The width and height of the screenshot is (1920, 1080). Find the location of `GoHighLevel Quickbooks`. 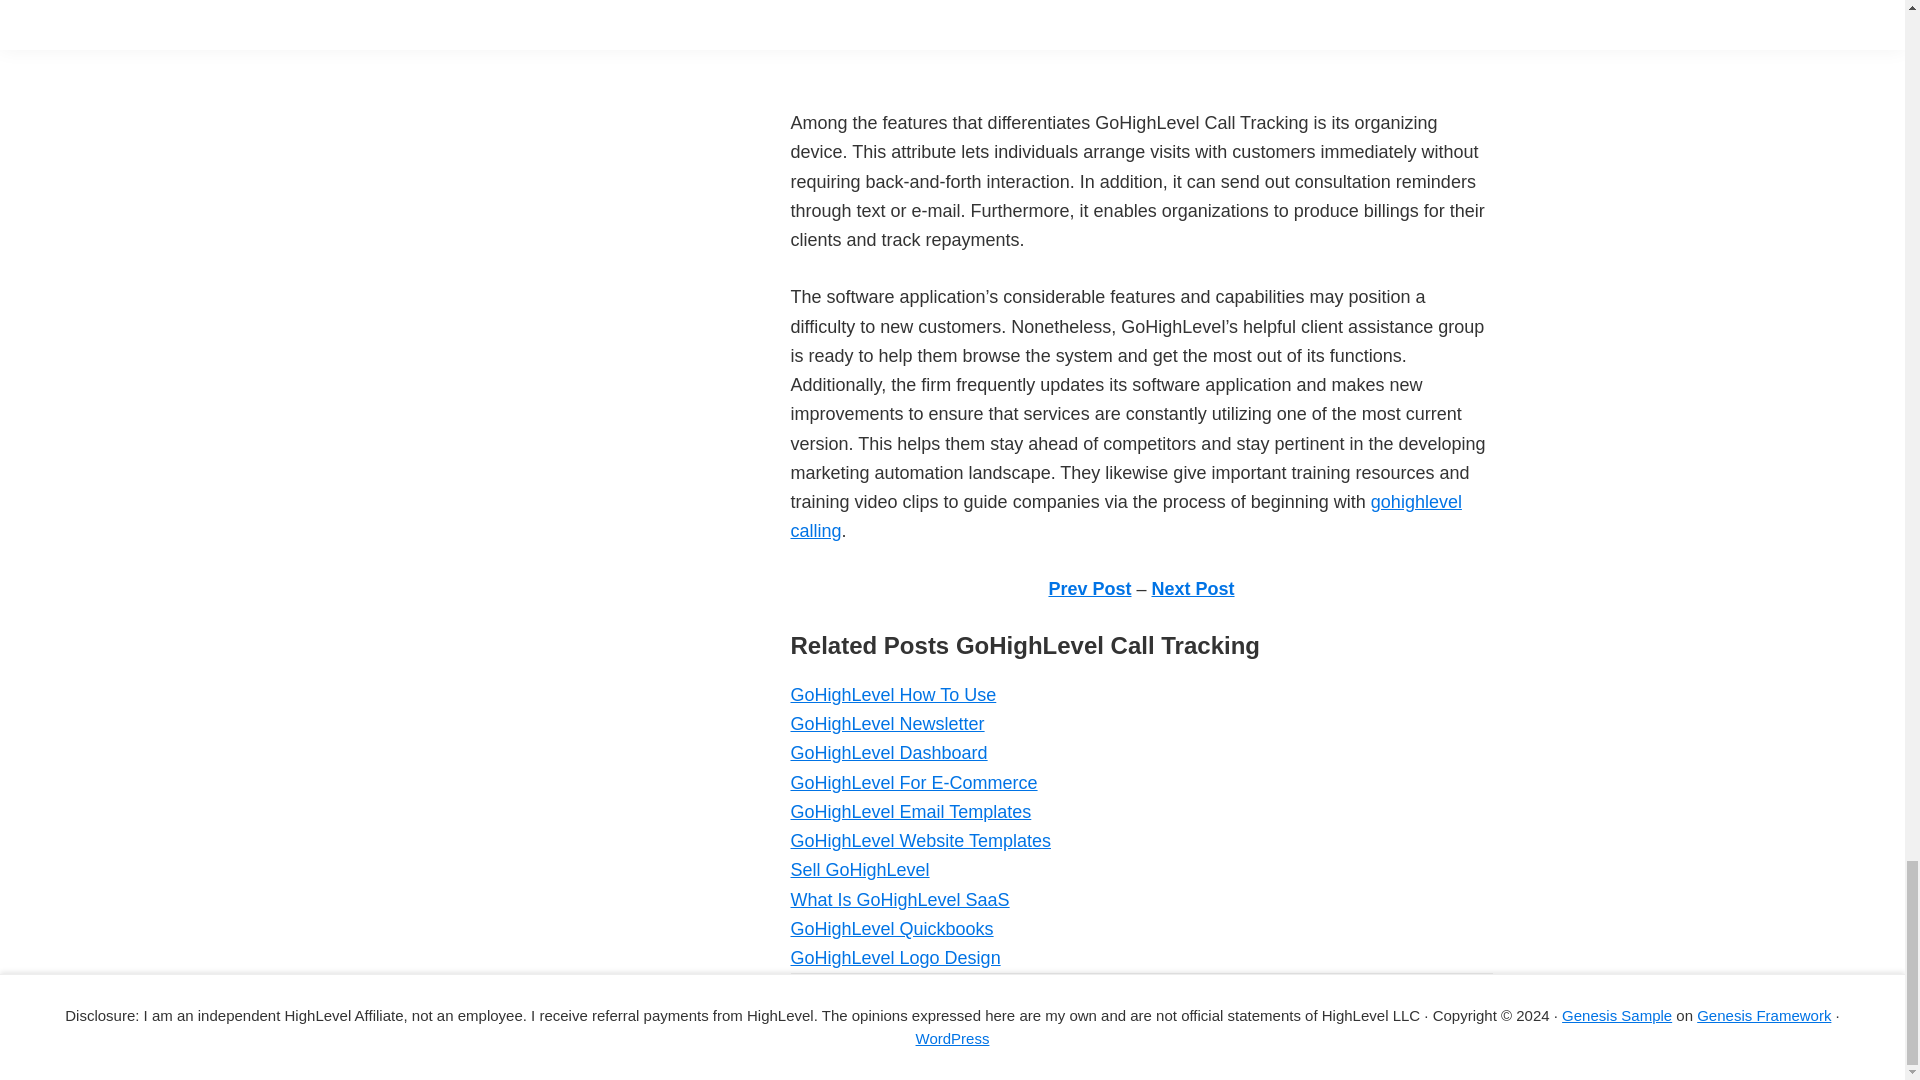

GoHighLevel Quickbooks is located at coordinates (890, 928).